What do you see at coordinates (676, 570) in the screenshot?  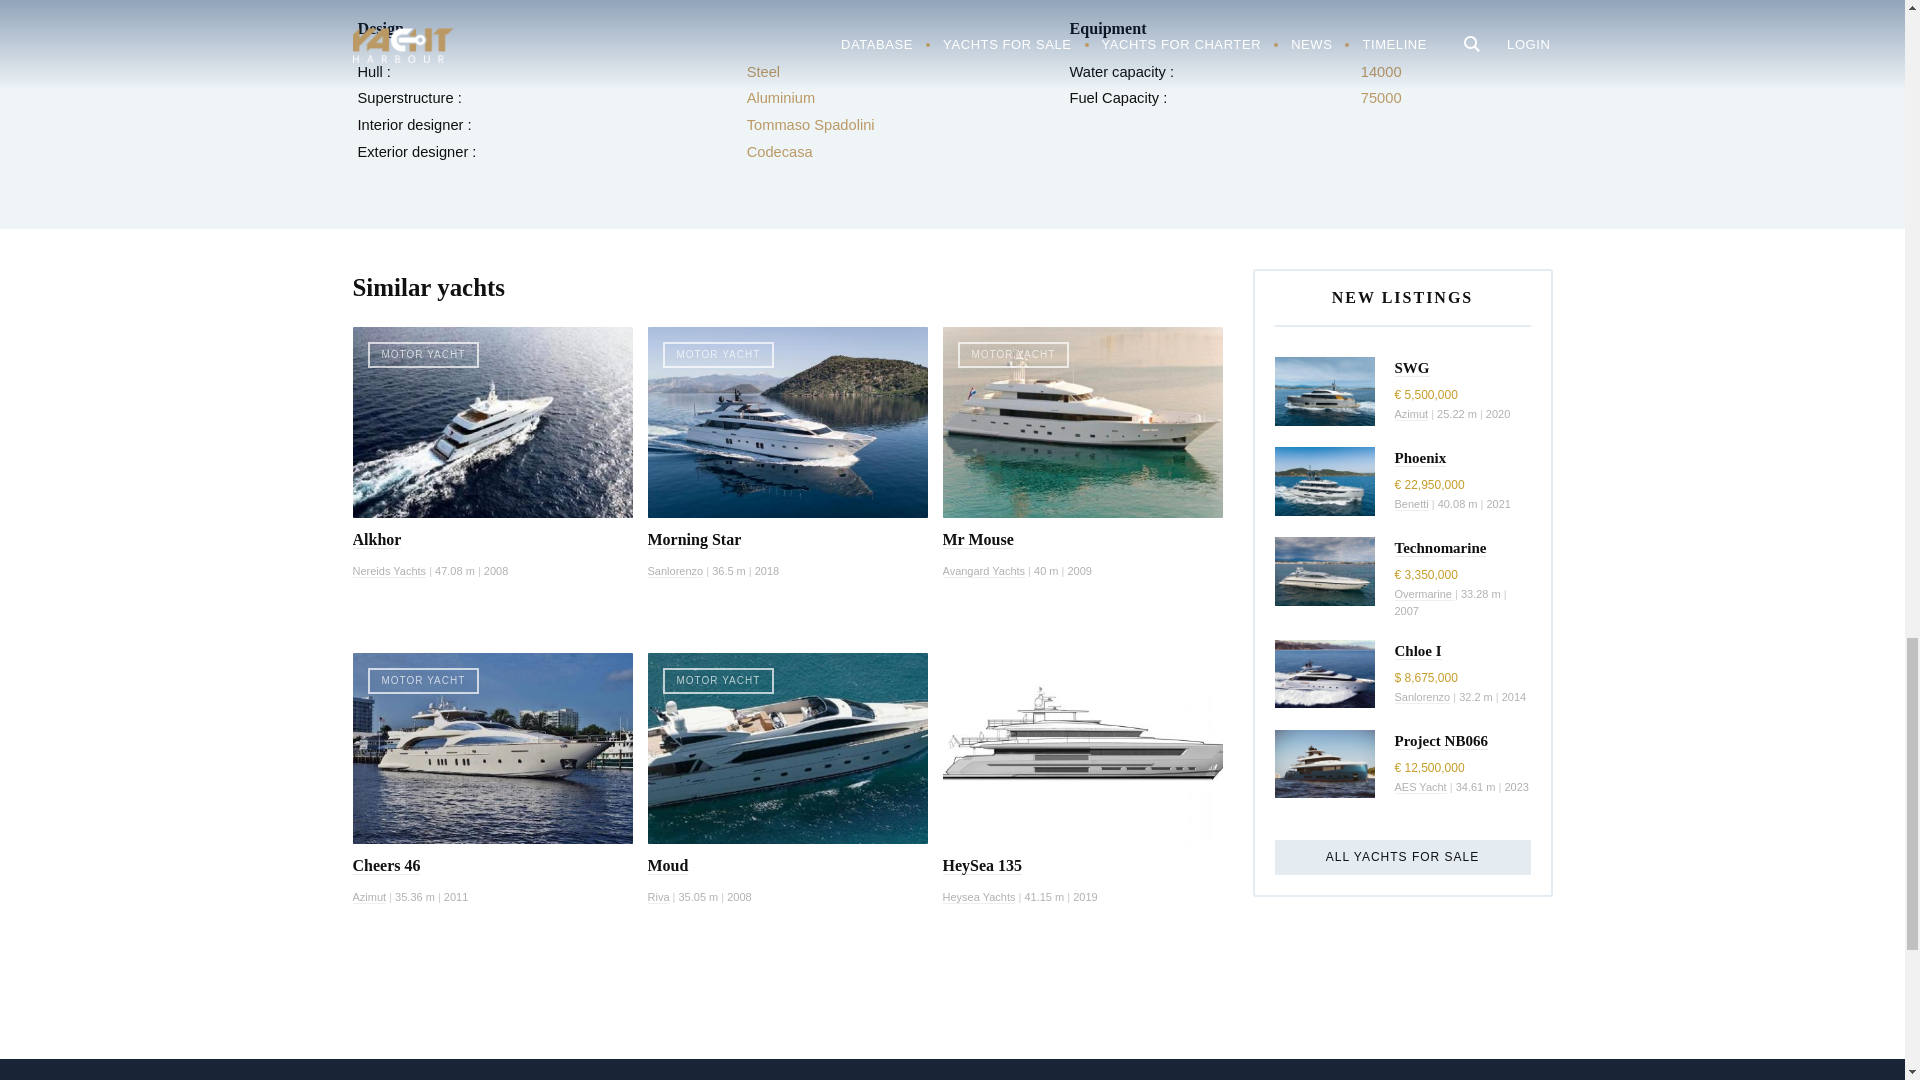 I see `Sanlorenzo` at bounding box center [676, 570].